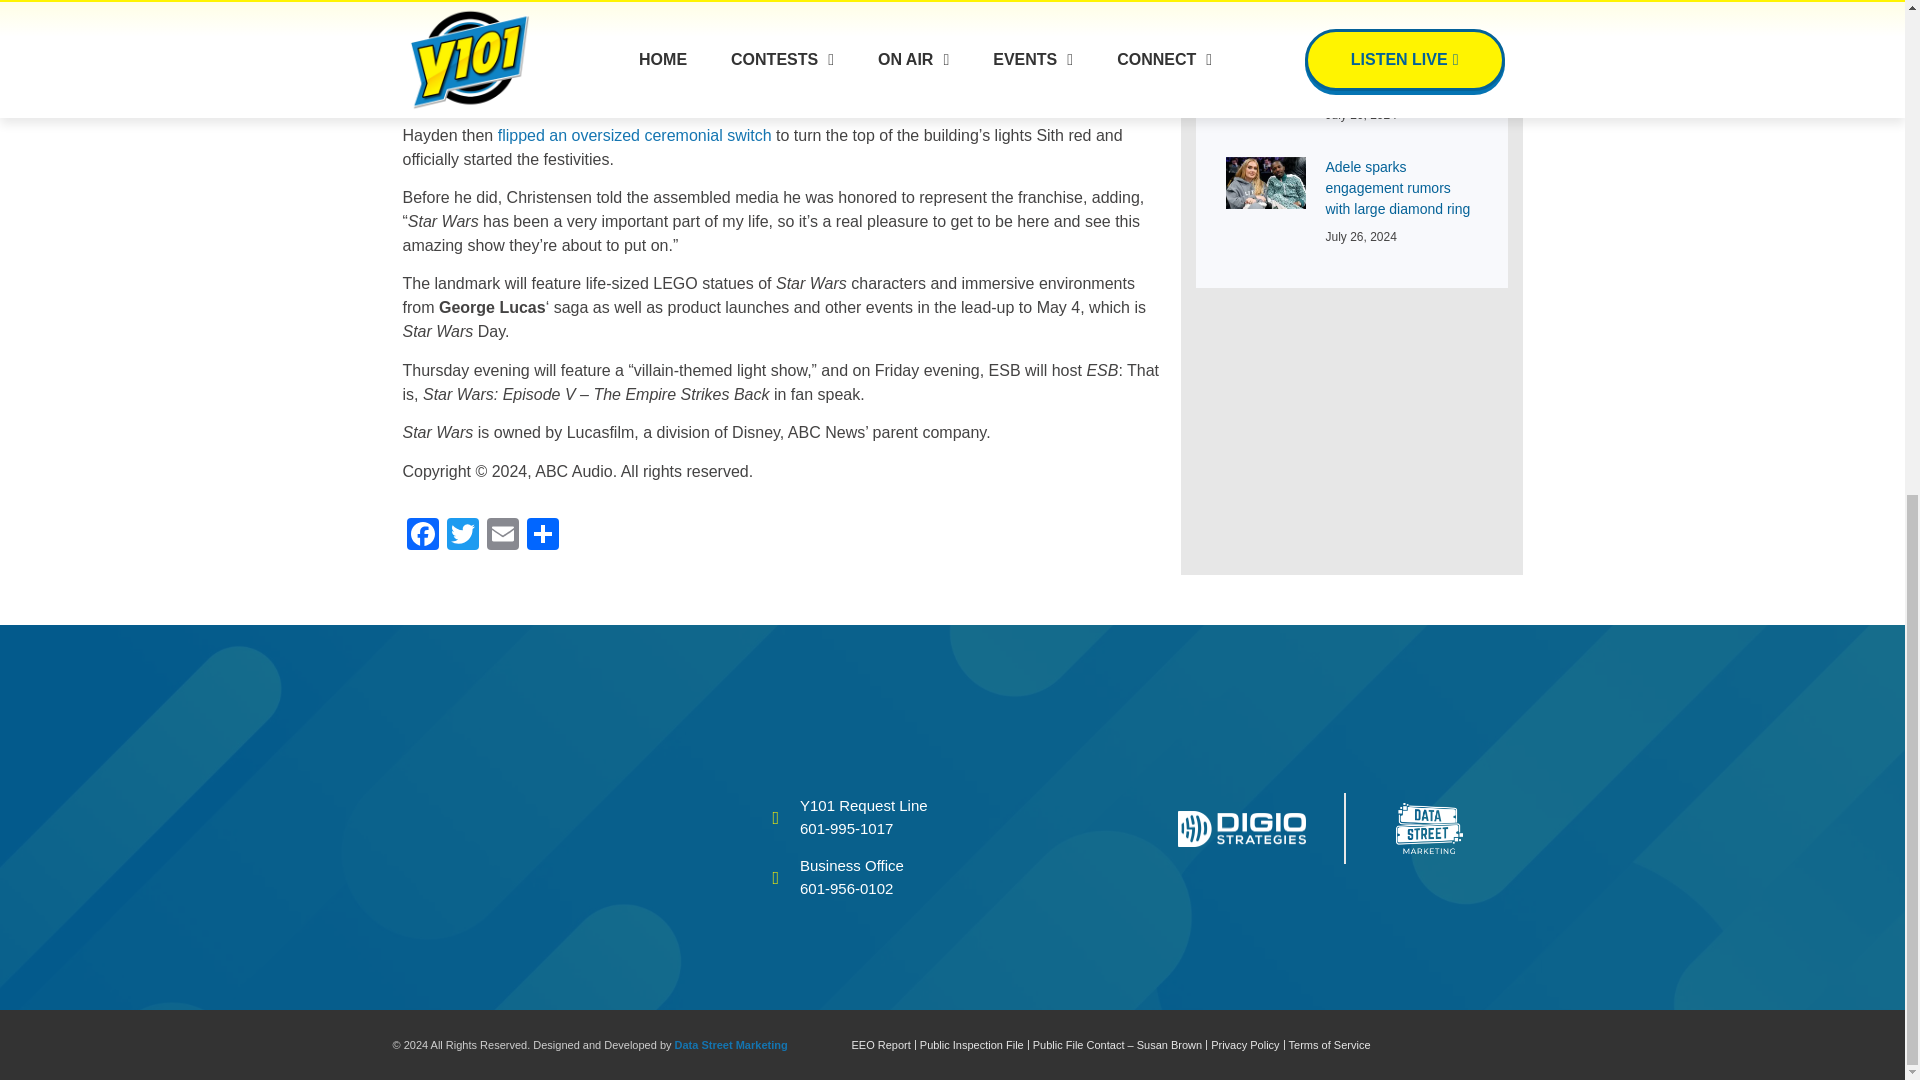 The height and width of the screenshot is (1080, 1920). I want to click on Facebook, so click(421, 536).